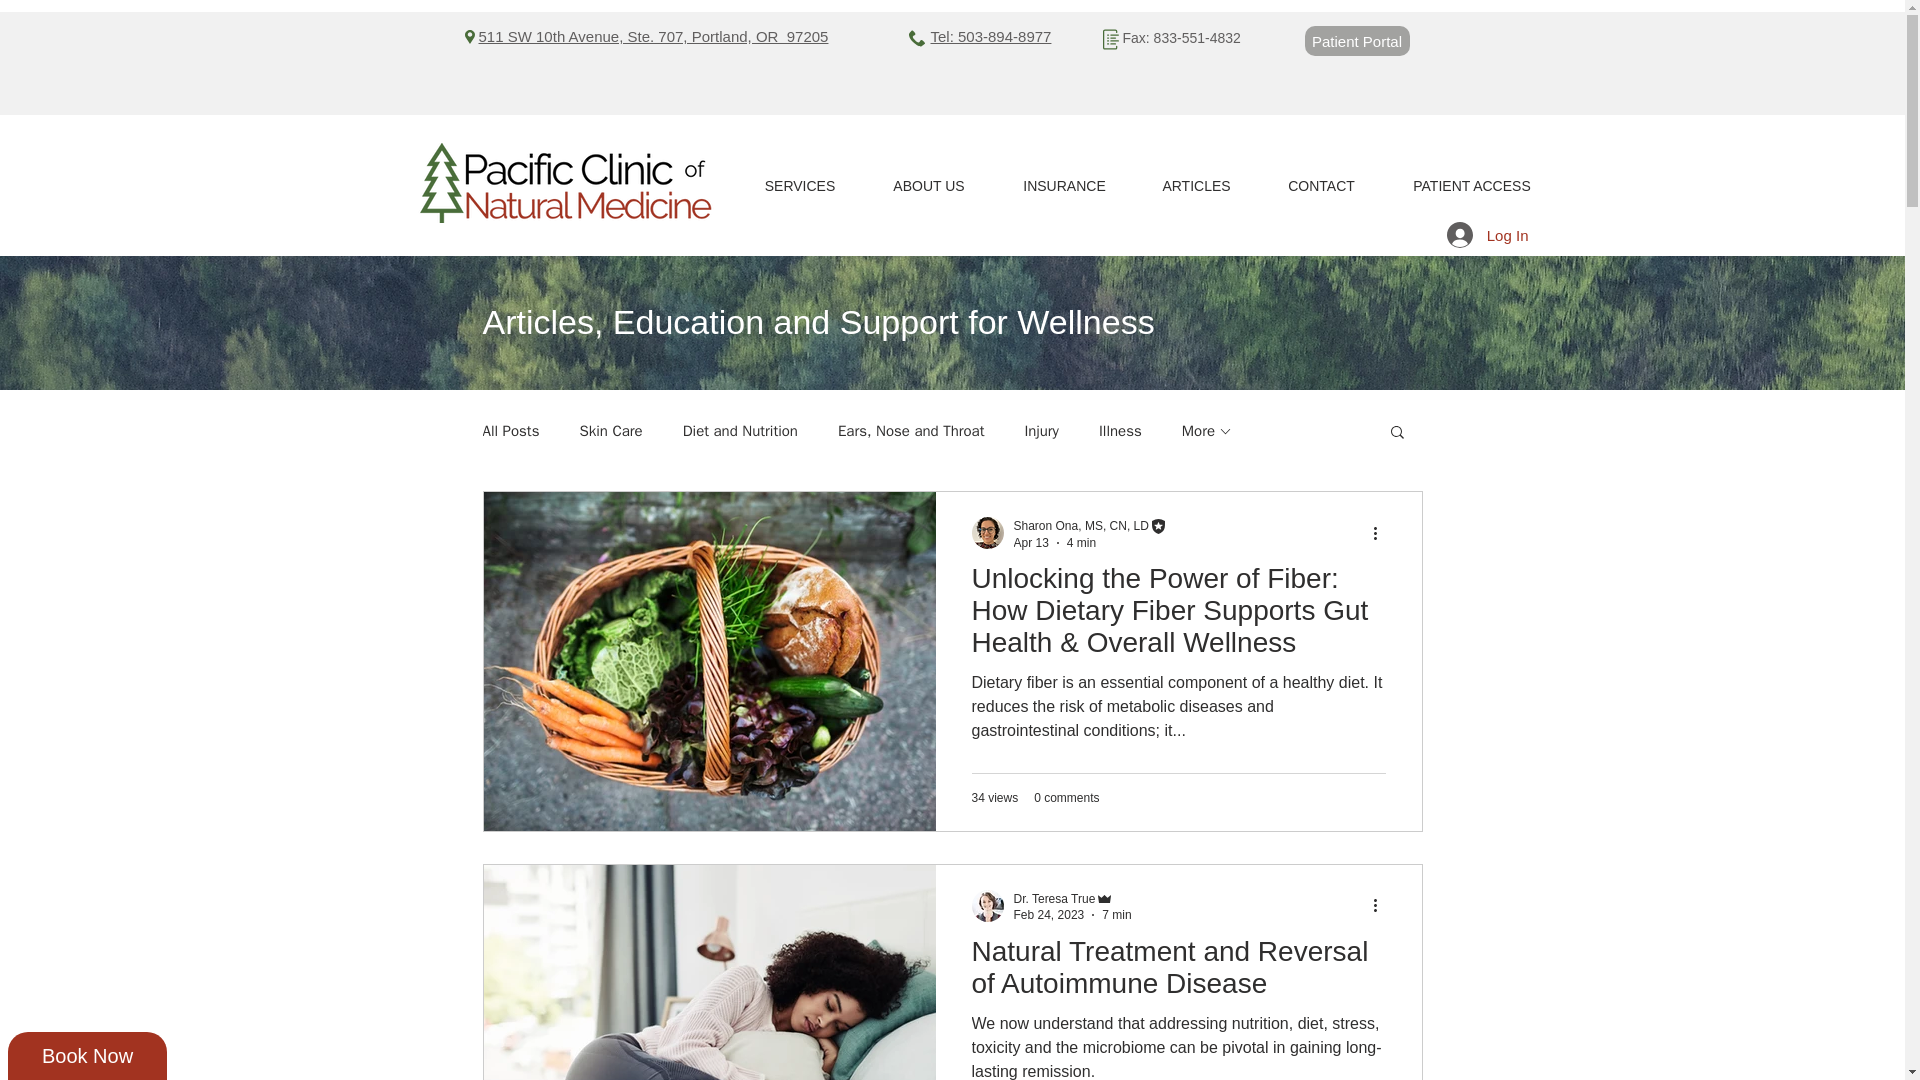 This screenshot has width=1920, height=1080. I want to click on Dr. Teresa True, so click(1054, 899).